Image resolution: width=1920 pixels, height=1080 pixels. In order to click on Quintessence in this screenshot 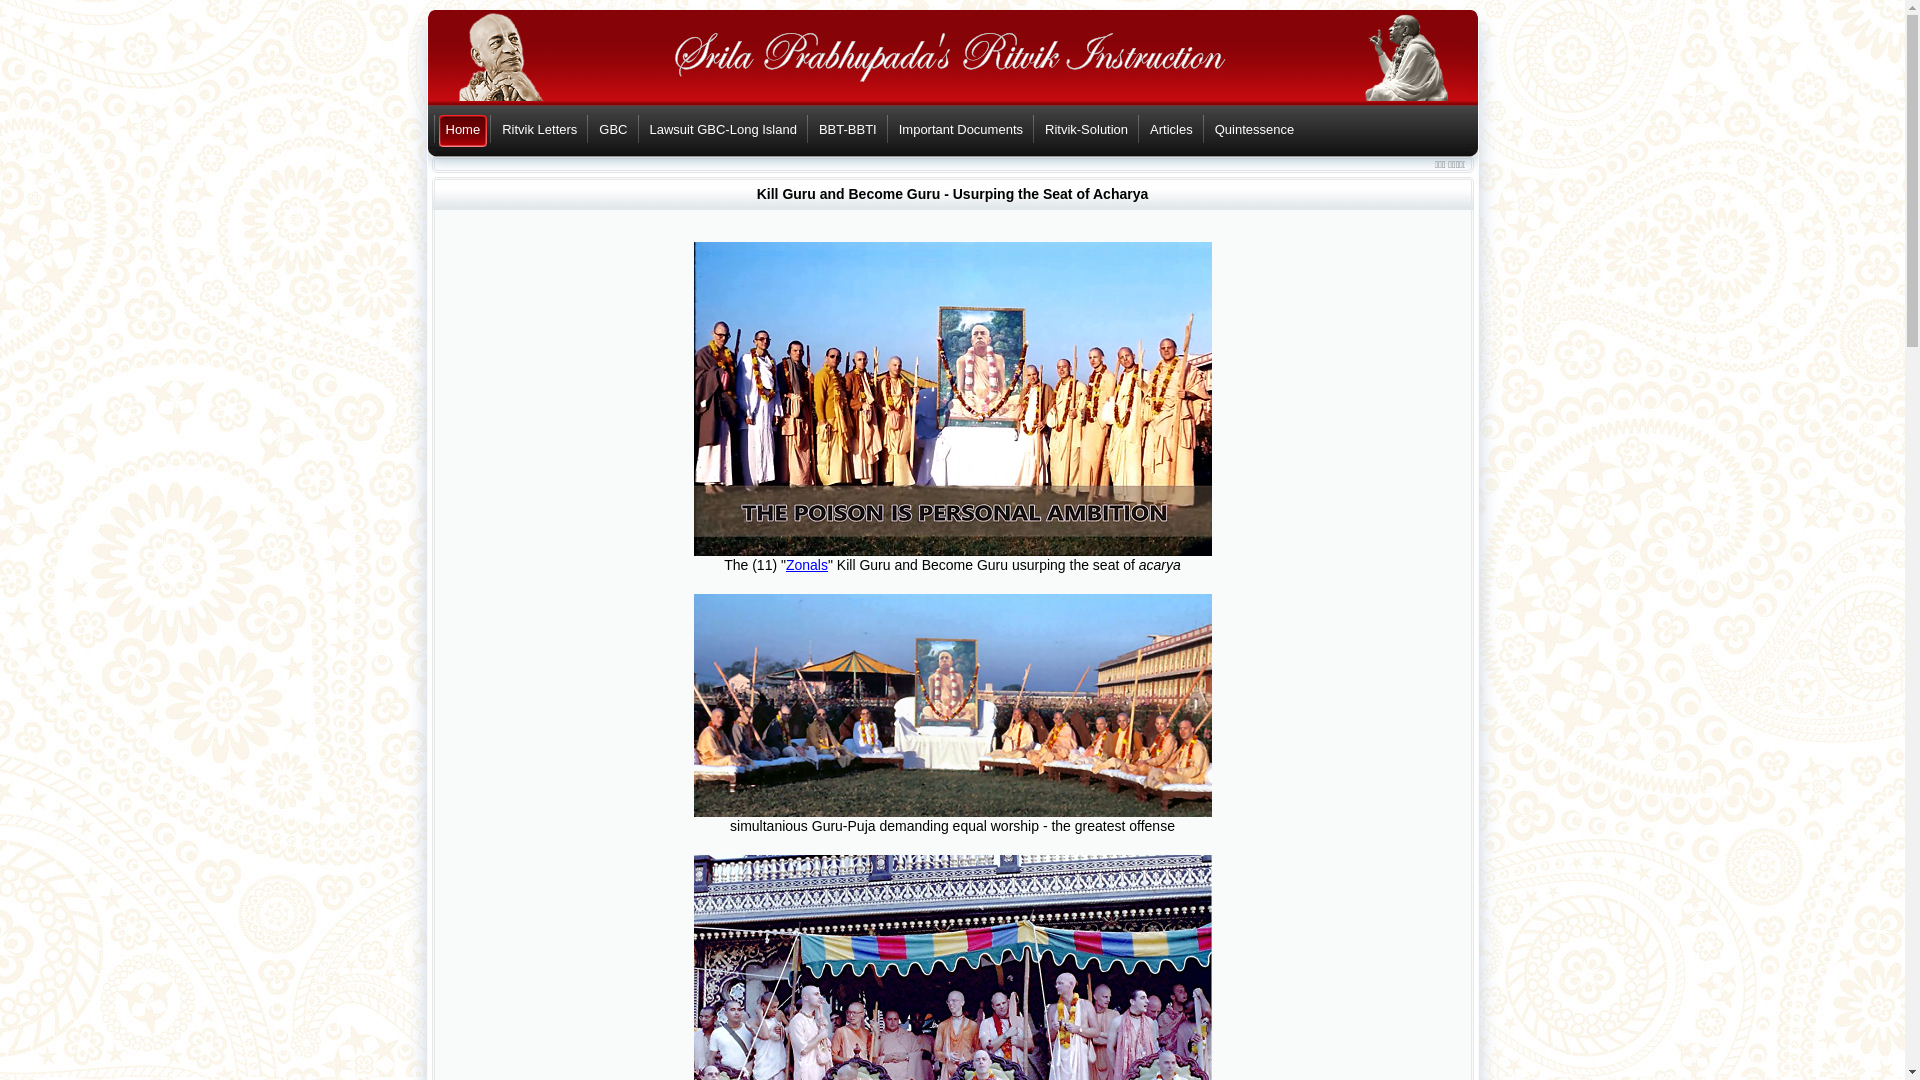, I will do `click(1259, 132)`.